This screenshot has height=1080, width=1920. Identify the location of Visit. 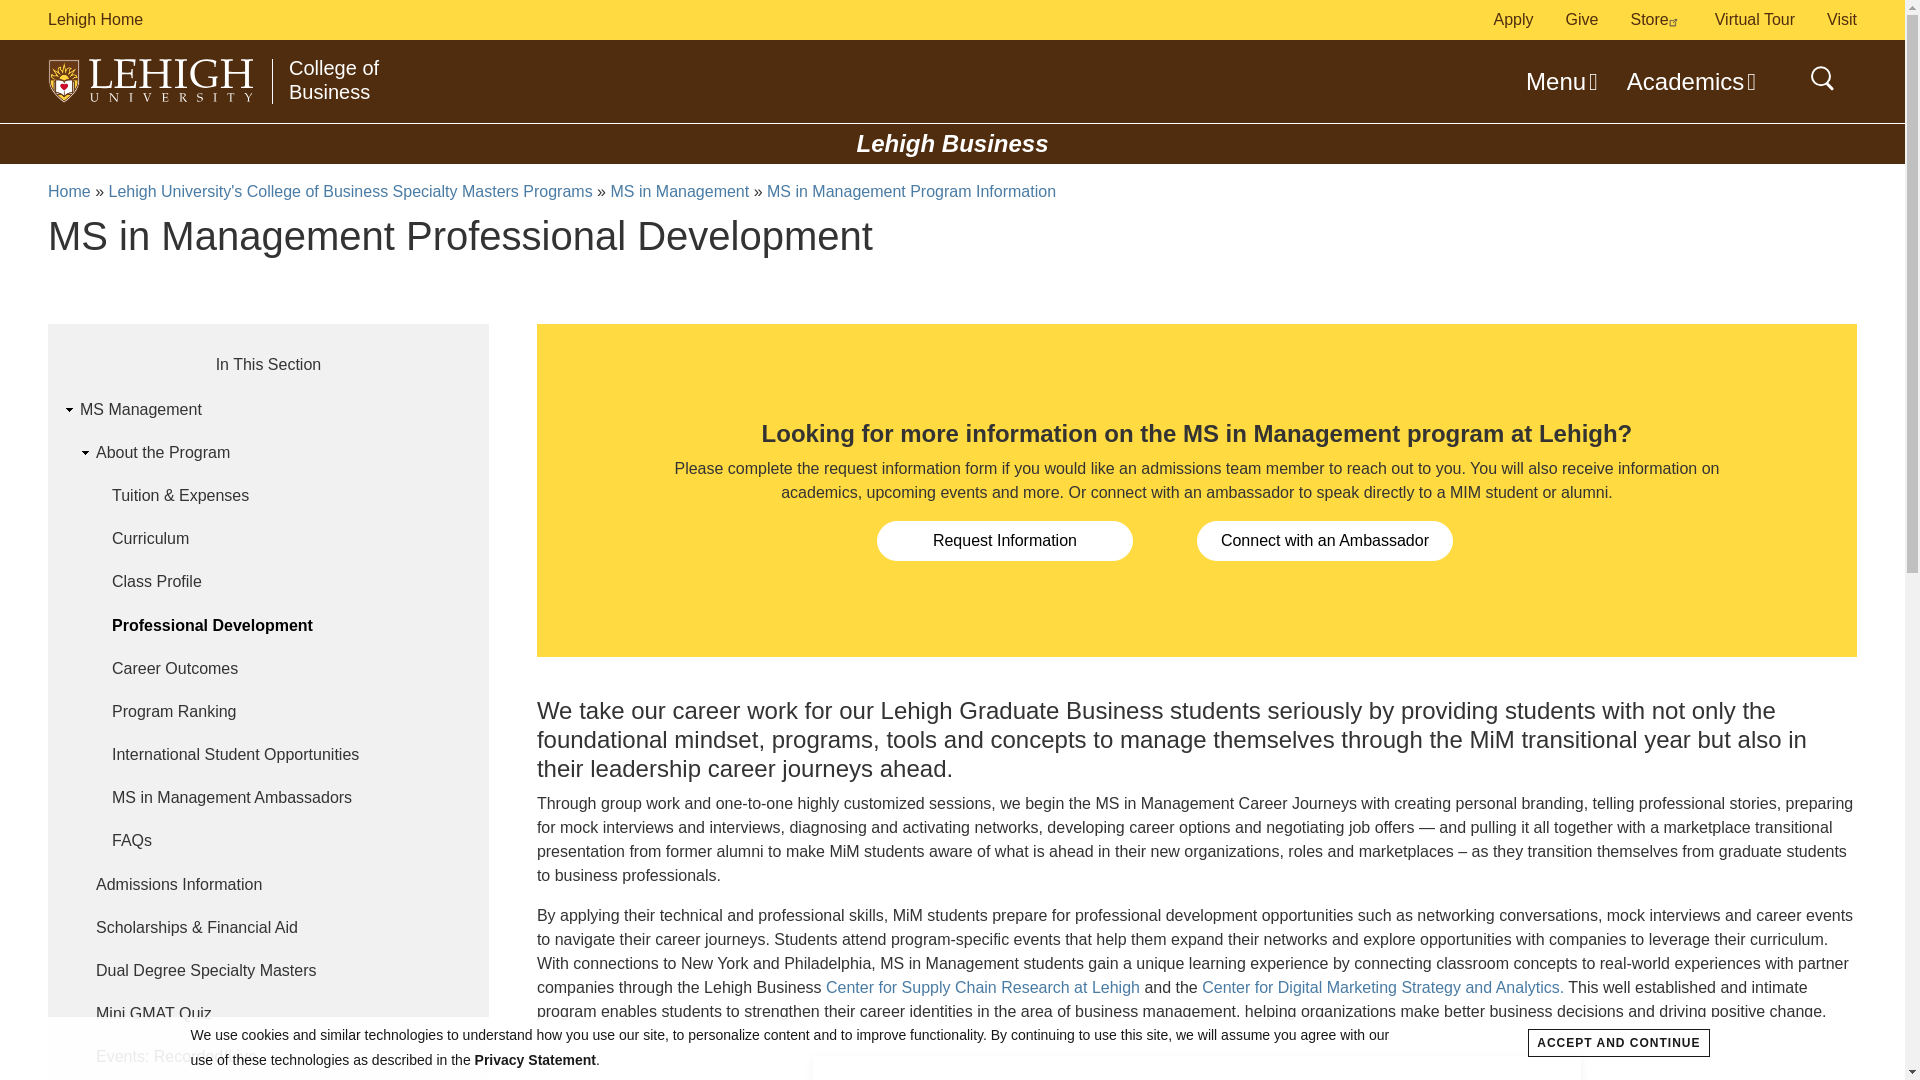
(1842, 19).